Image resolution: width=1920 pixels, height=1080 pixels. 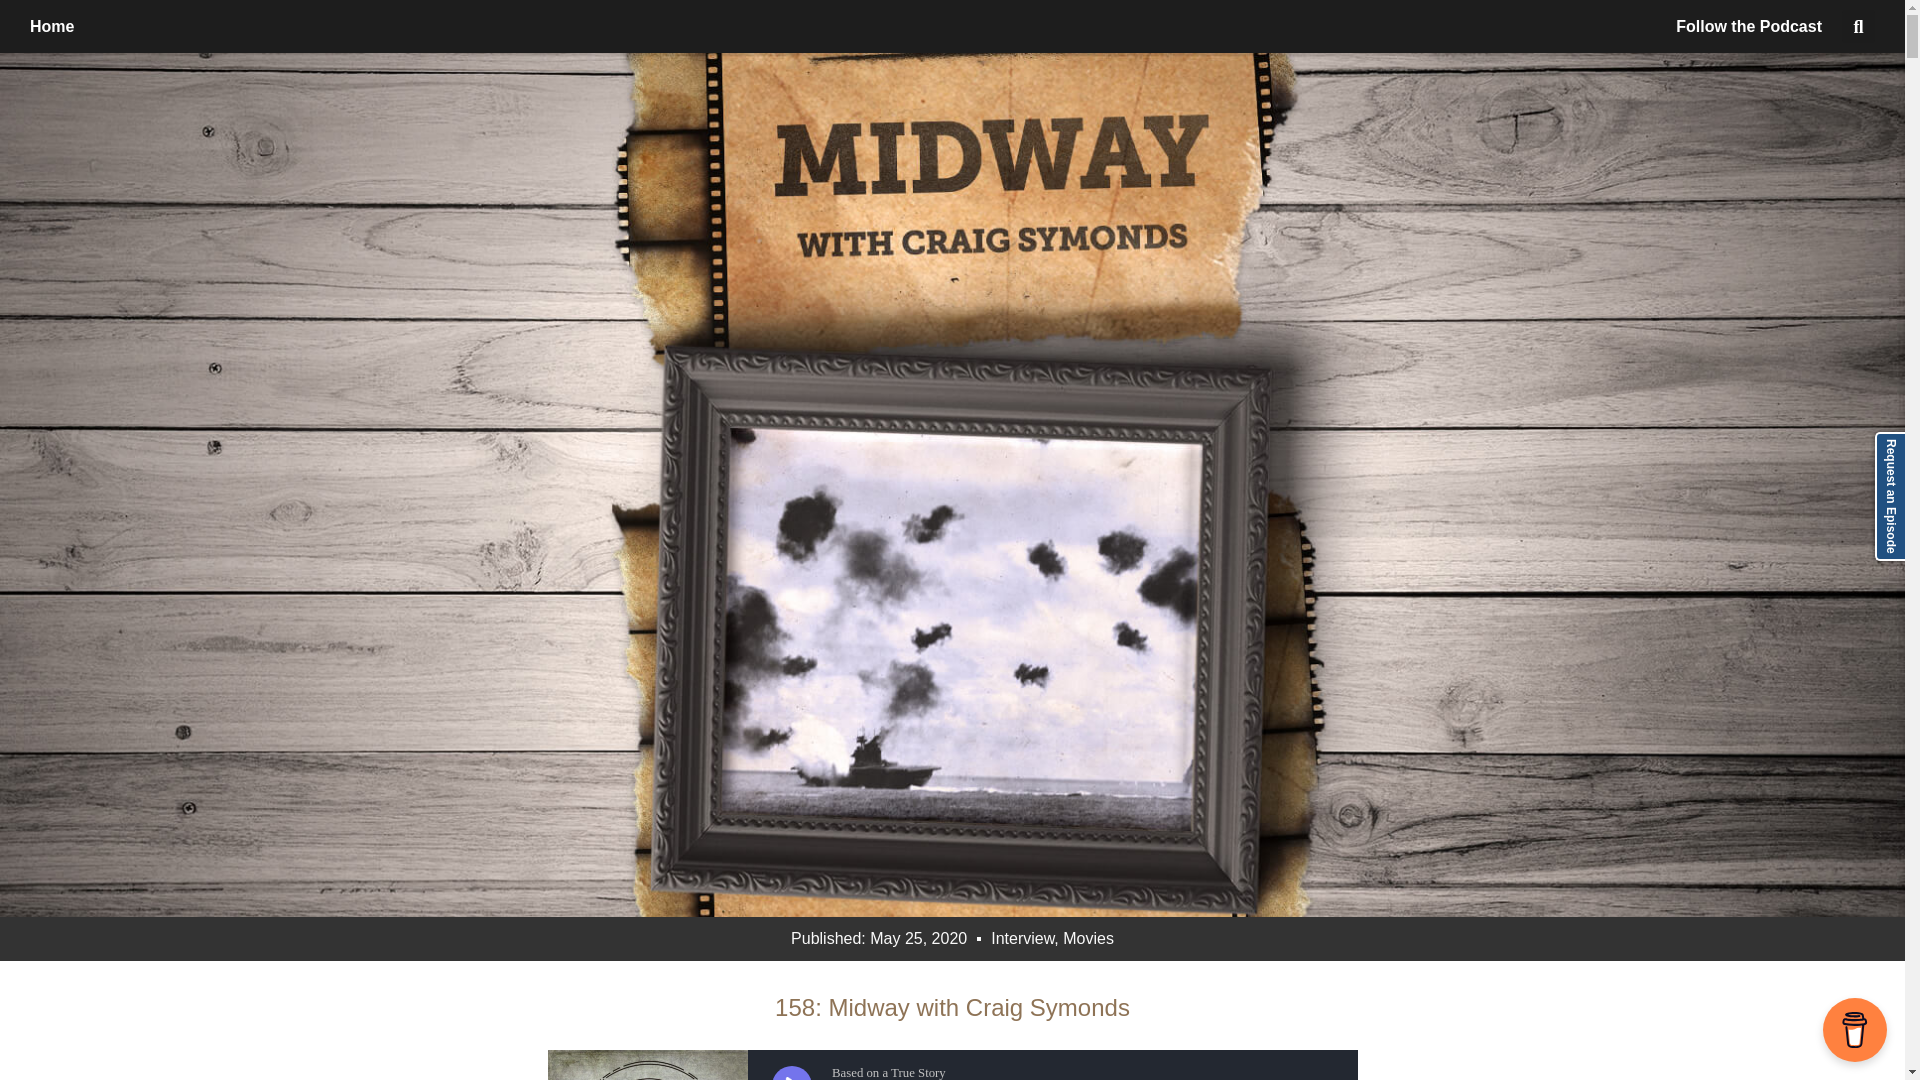 I want to click on Movies, so click(x=1088, y=938).